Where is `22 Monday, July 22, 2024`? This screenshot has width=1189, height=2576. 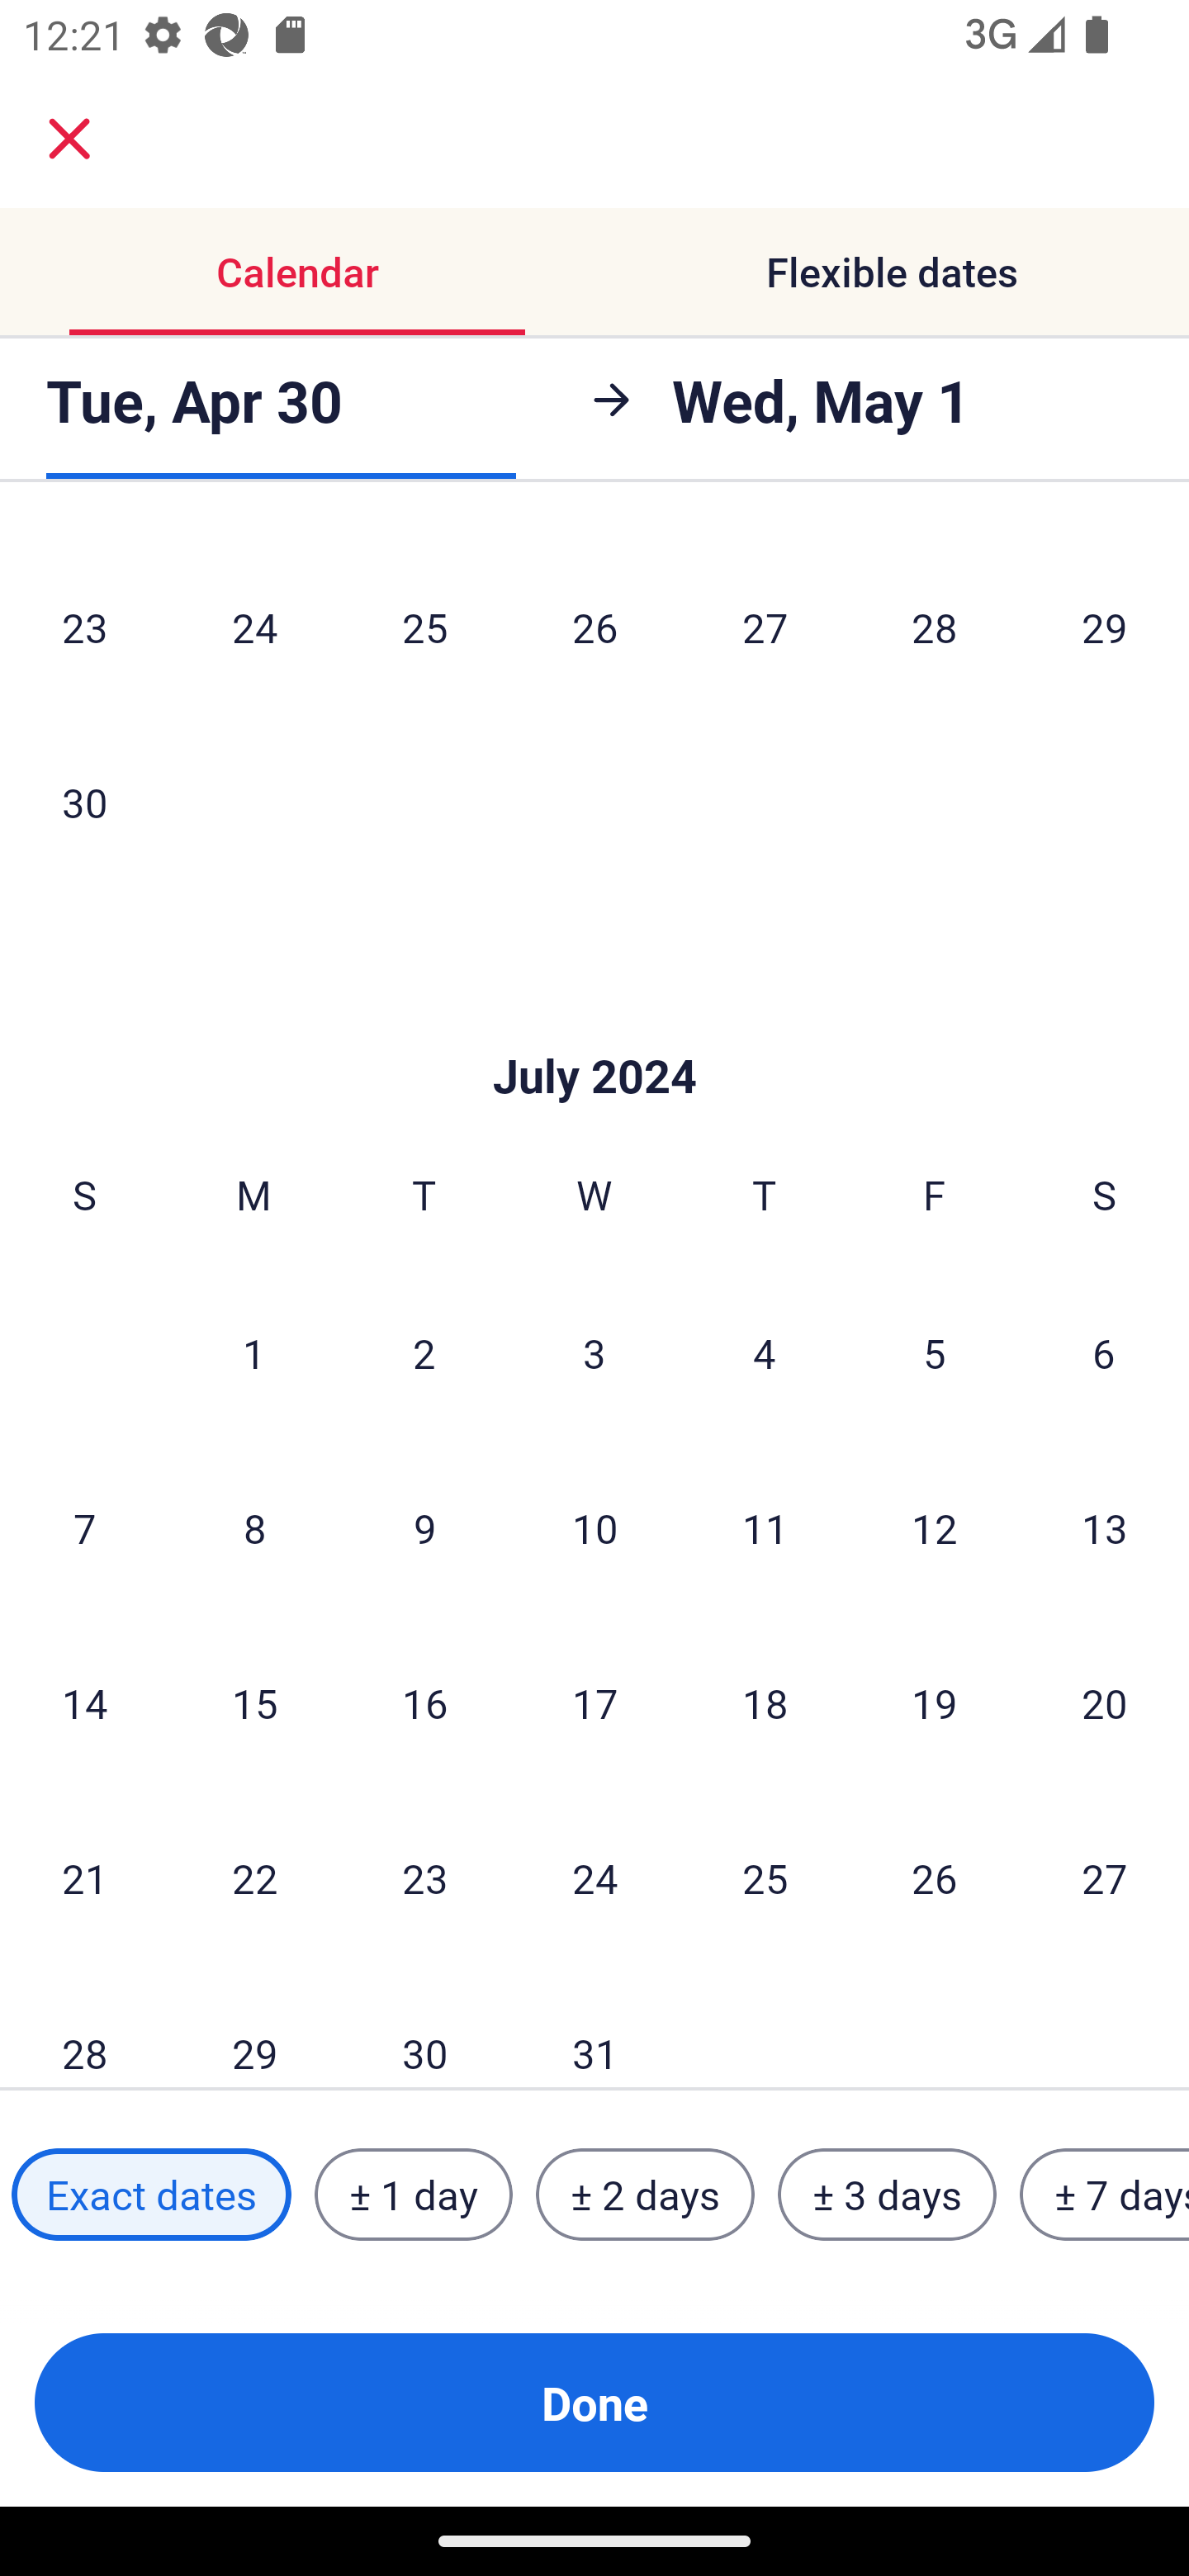
22 Monday, July 22, 2024 is located at coordinates (254, 1878).